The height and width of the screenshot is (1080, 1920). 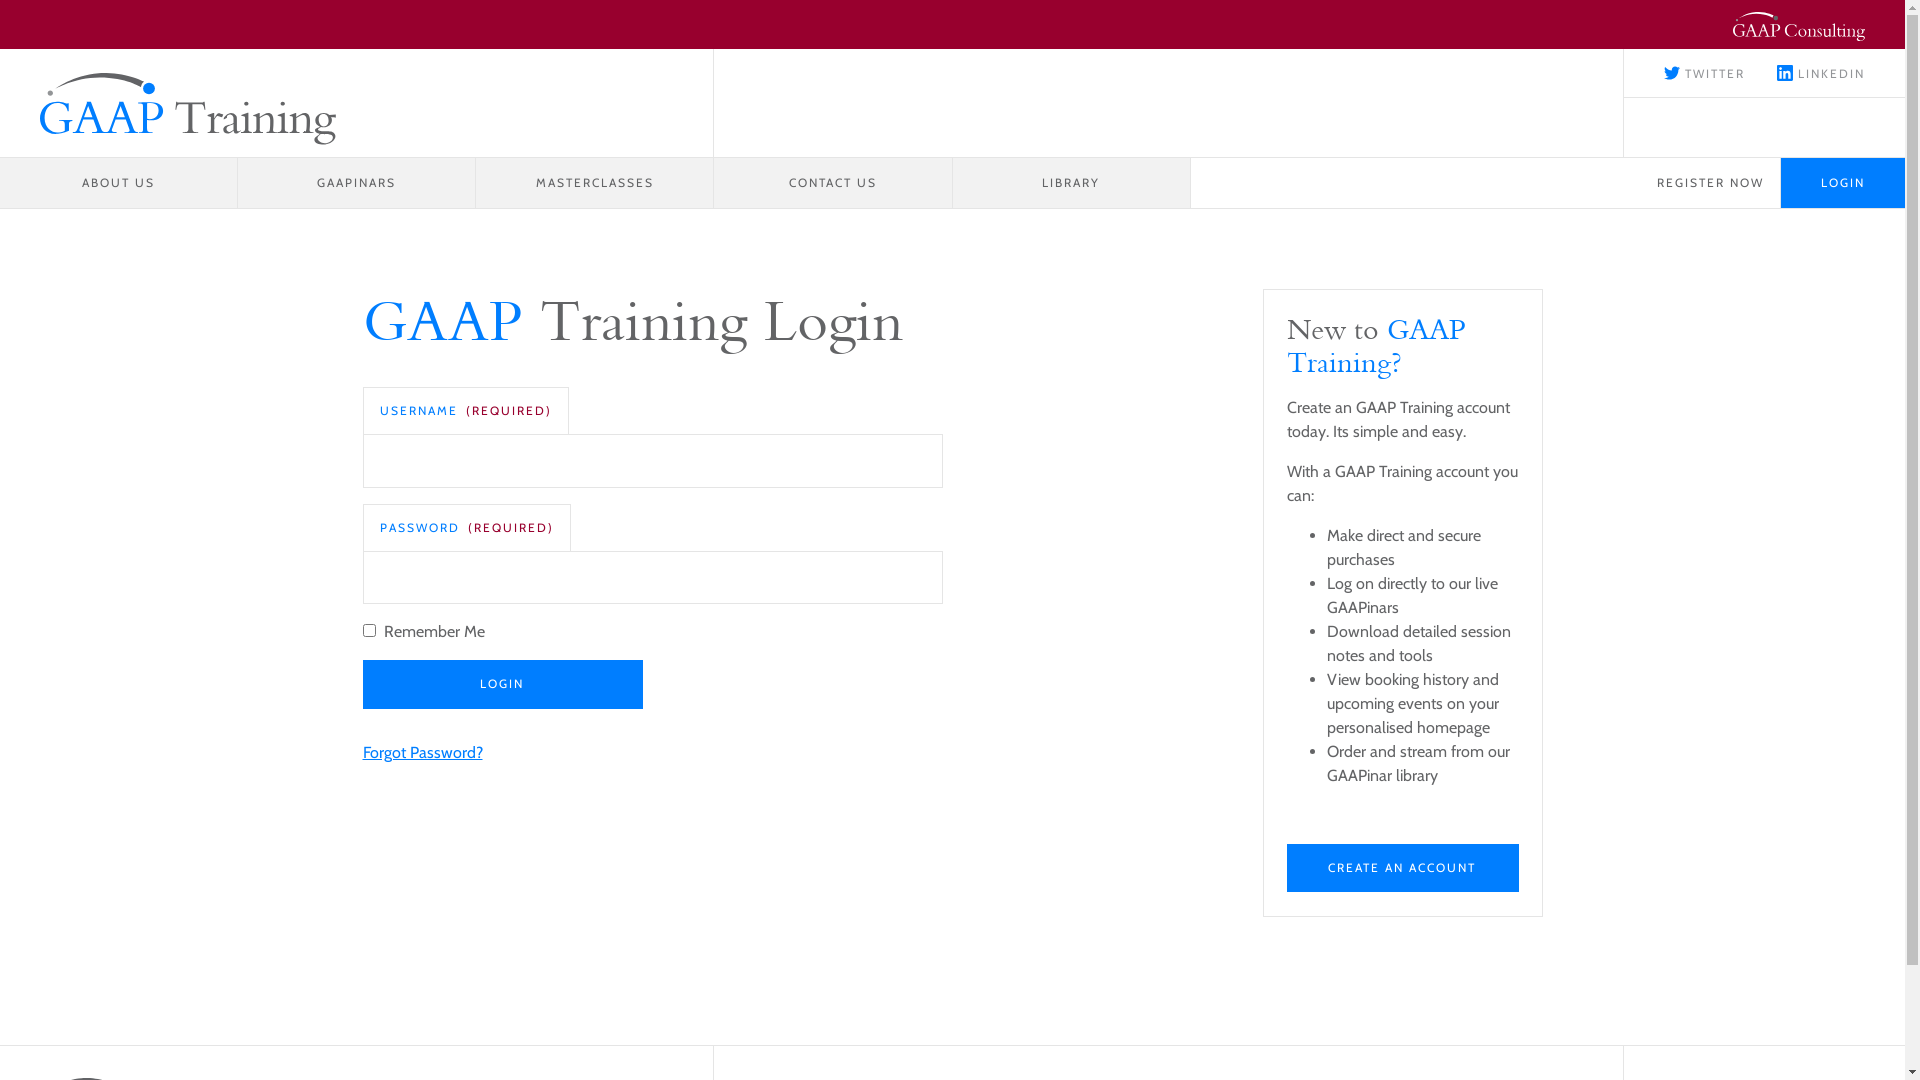 I want to click on TWITTER, so click(x=1704, y=74).